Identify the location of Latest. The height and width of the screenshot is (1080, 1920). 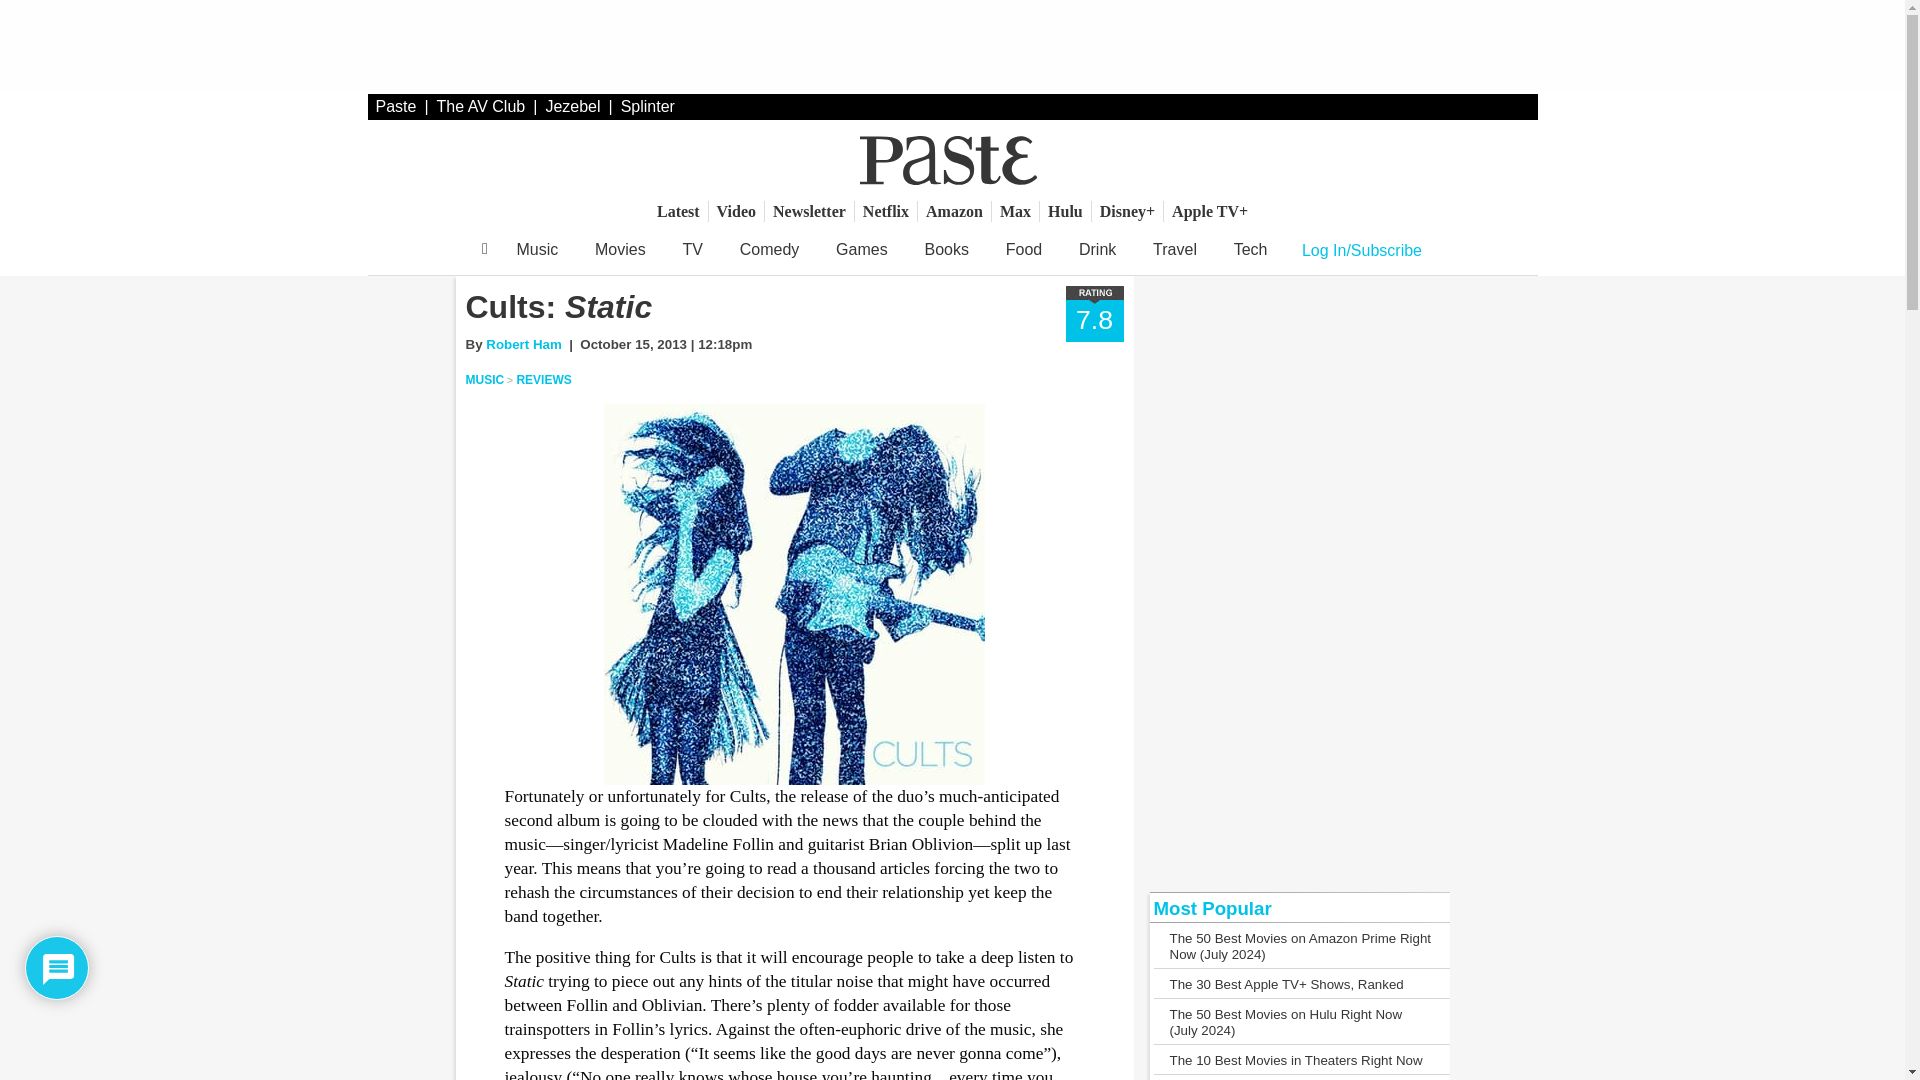
(678, 211).